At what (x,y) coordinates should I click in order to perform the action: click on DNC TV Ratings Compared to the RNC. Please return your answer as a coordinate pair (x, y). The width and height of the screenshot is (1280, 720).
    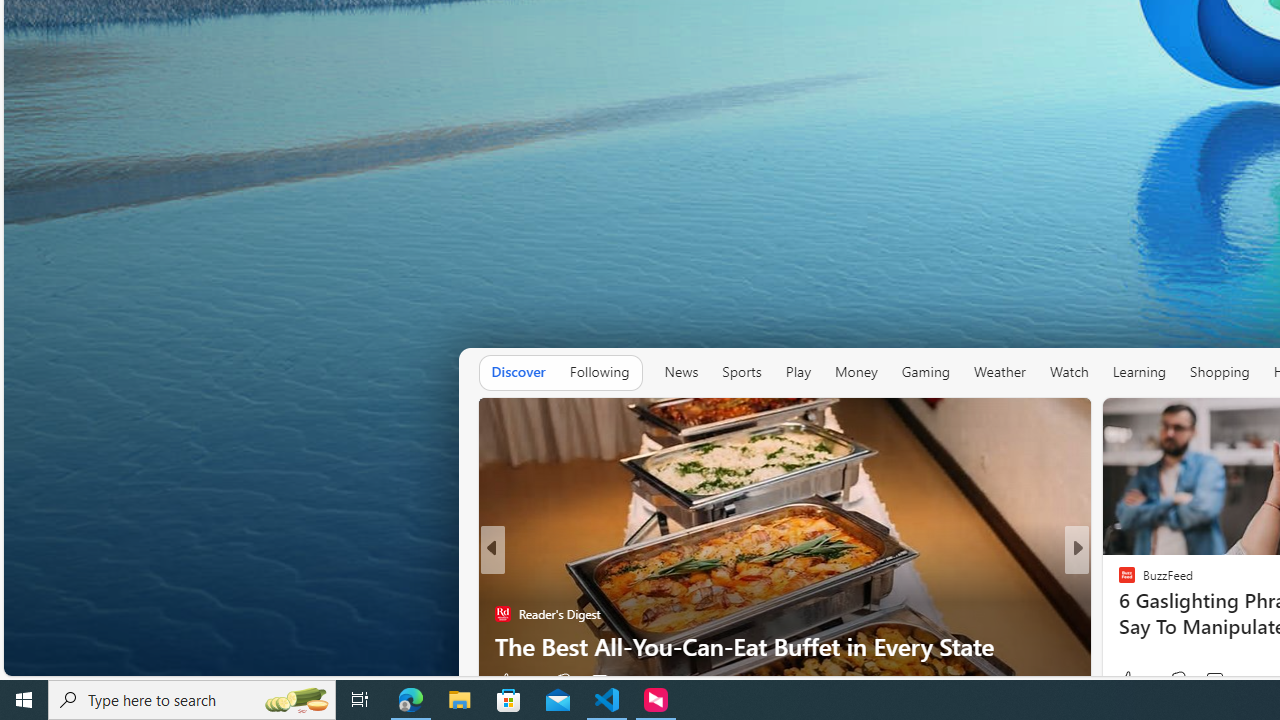
    Looking at the image, I should click on (784, 646).